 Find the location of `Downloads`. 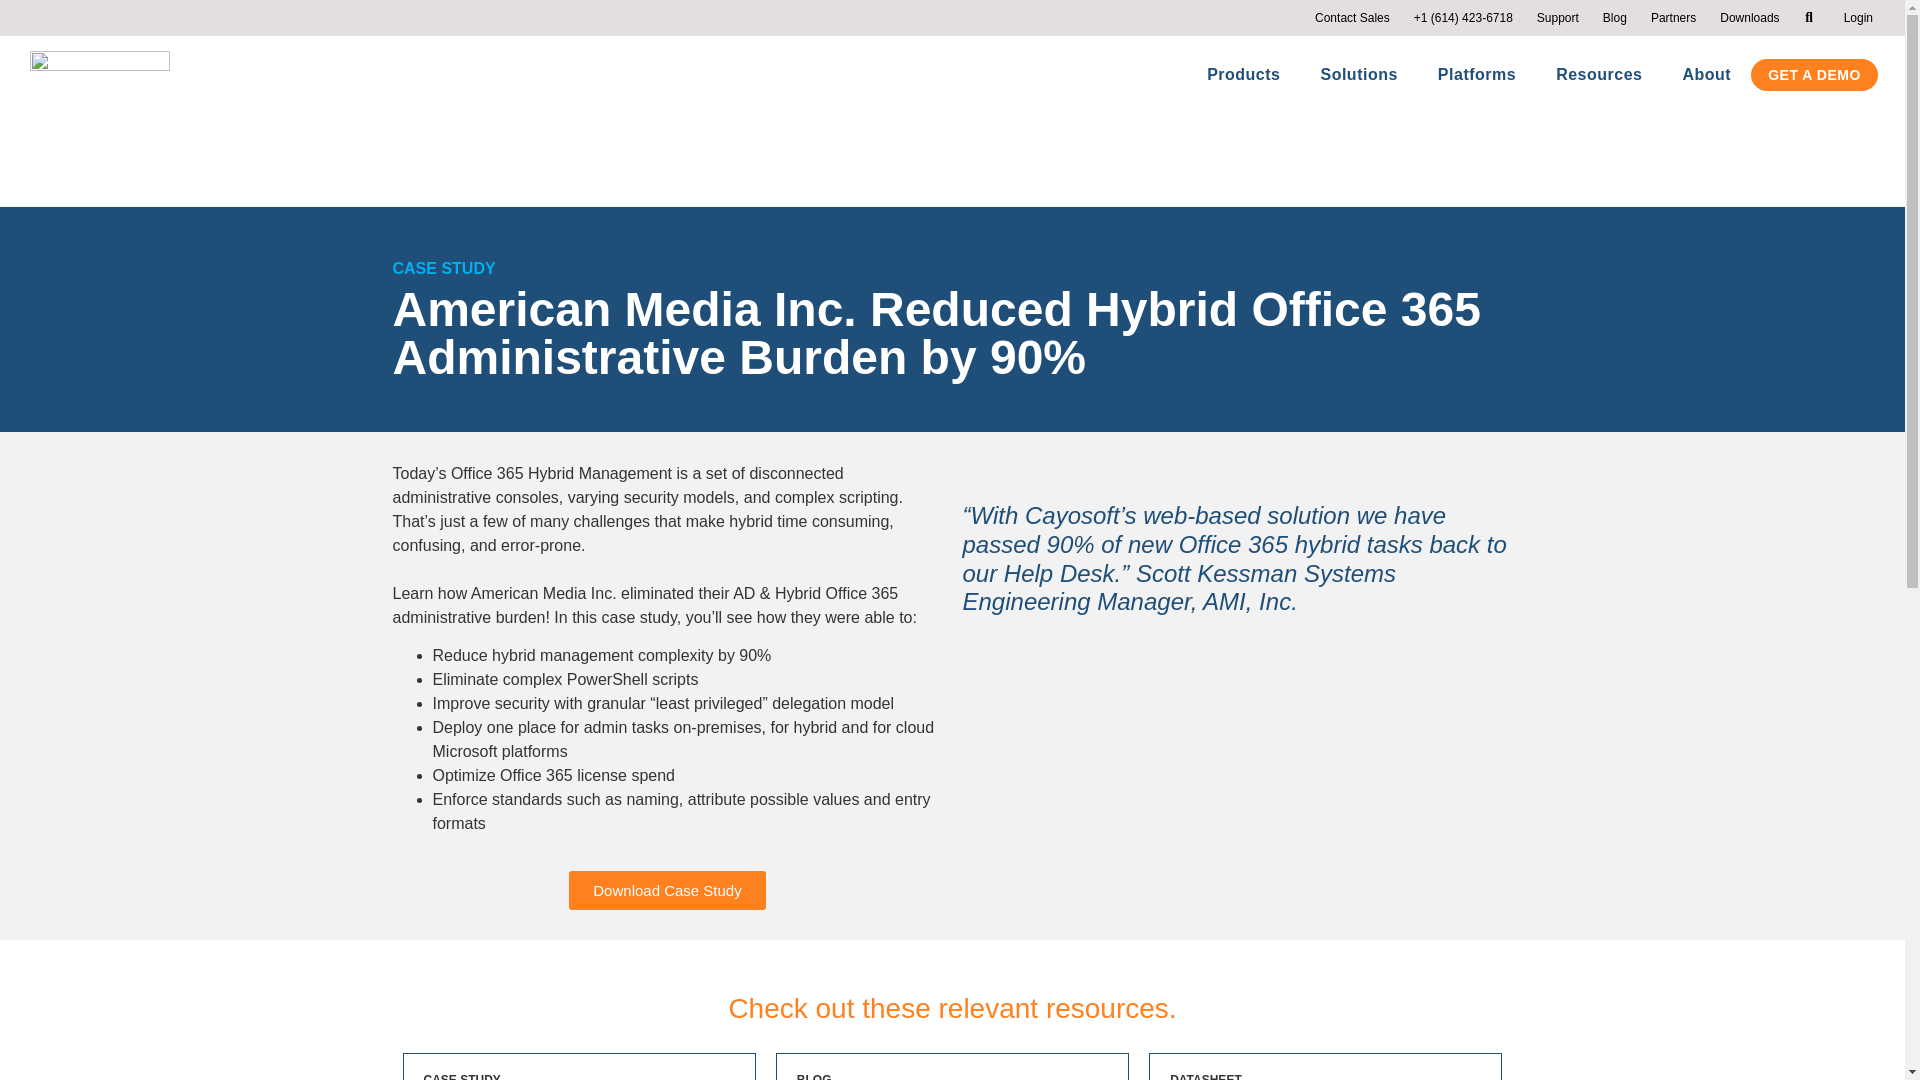

Downloads is located at coordinates (1750, 18).